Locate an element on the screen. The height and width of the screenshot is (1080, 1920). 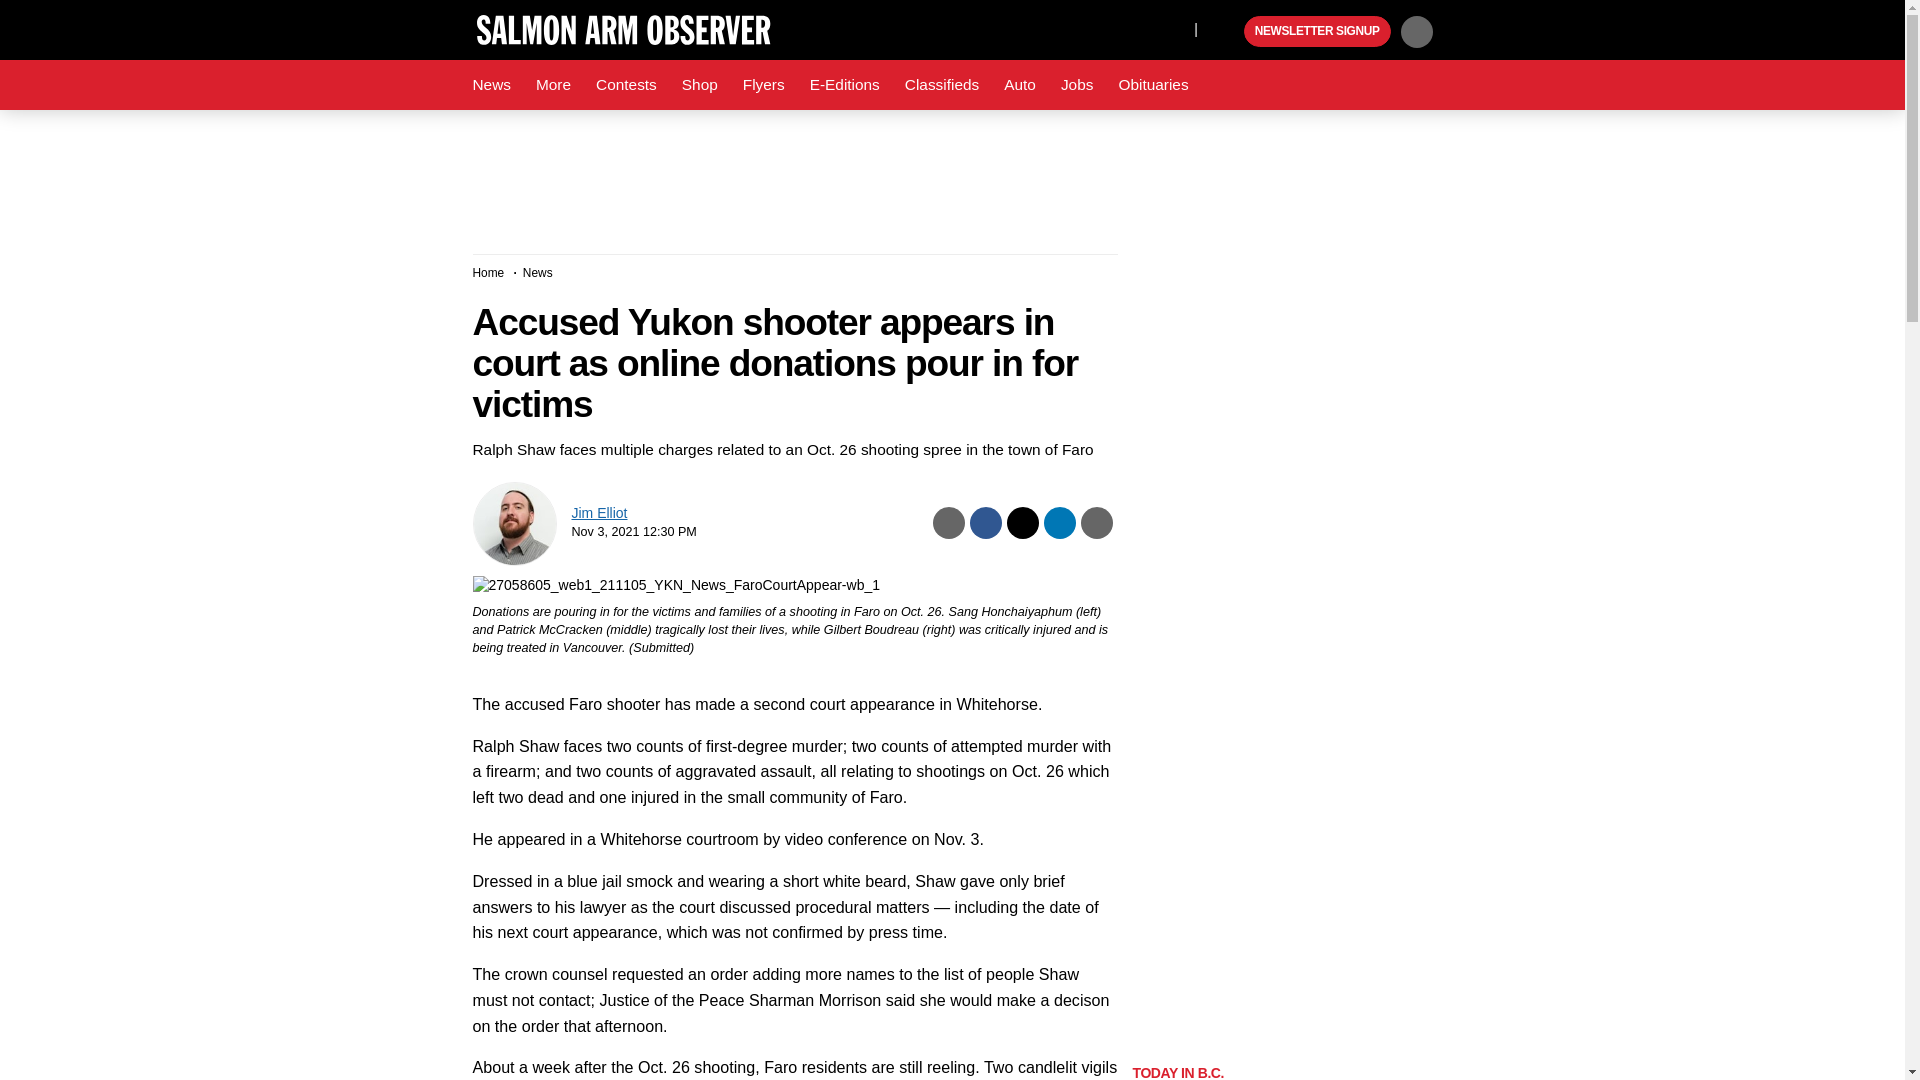
X is located at coordinates (1173, 28).